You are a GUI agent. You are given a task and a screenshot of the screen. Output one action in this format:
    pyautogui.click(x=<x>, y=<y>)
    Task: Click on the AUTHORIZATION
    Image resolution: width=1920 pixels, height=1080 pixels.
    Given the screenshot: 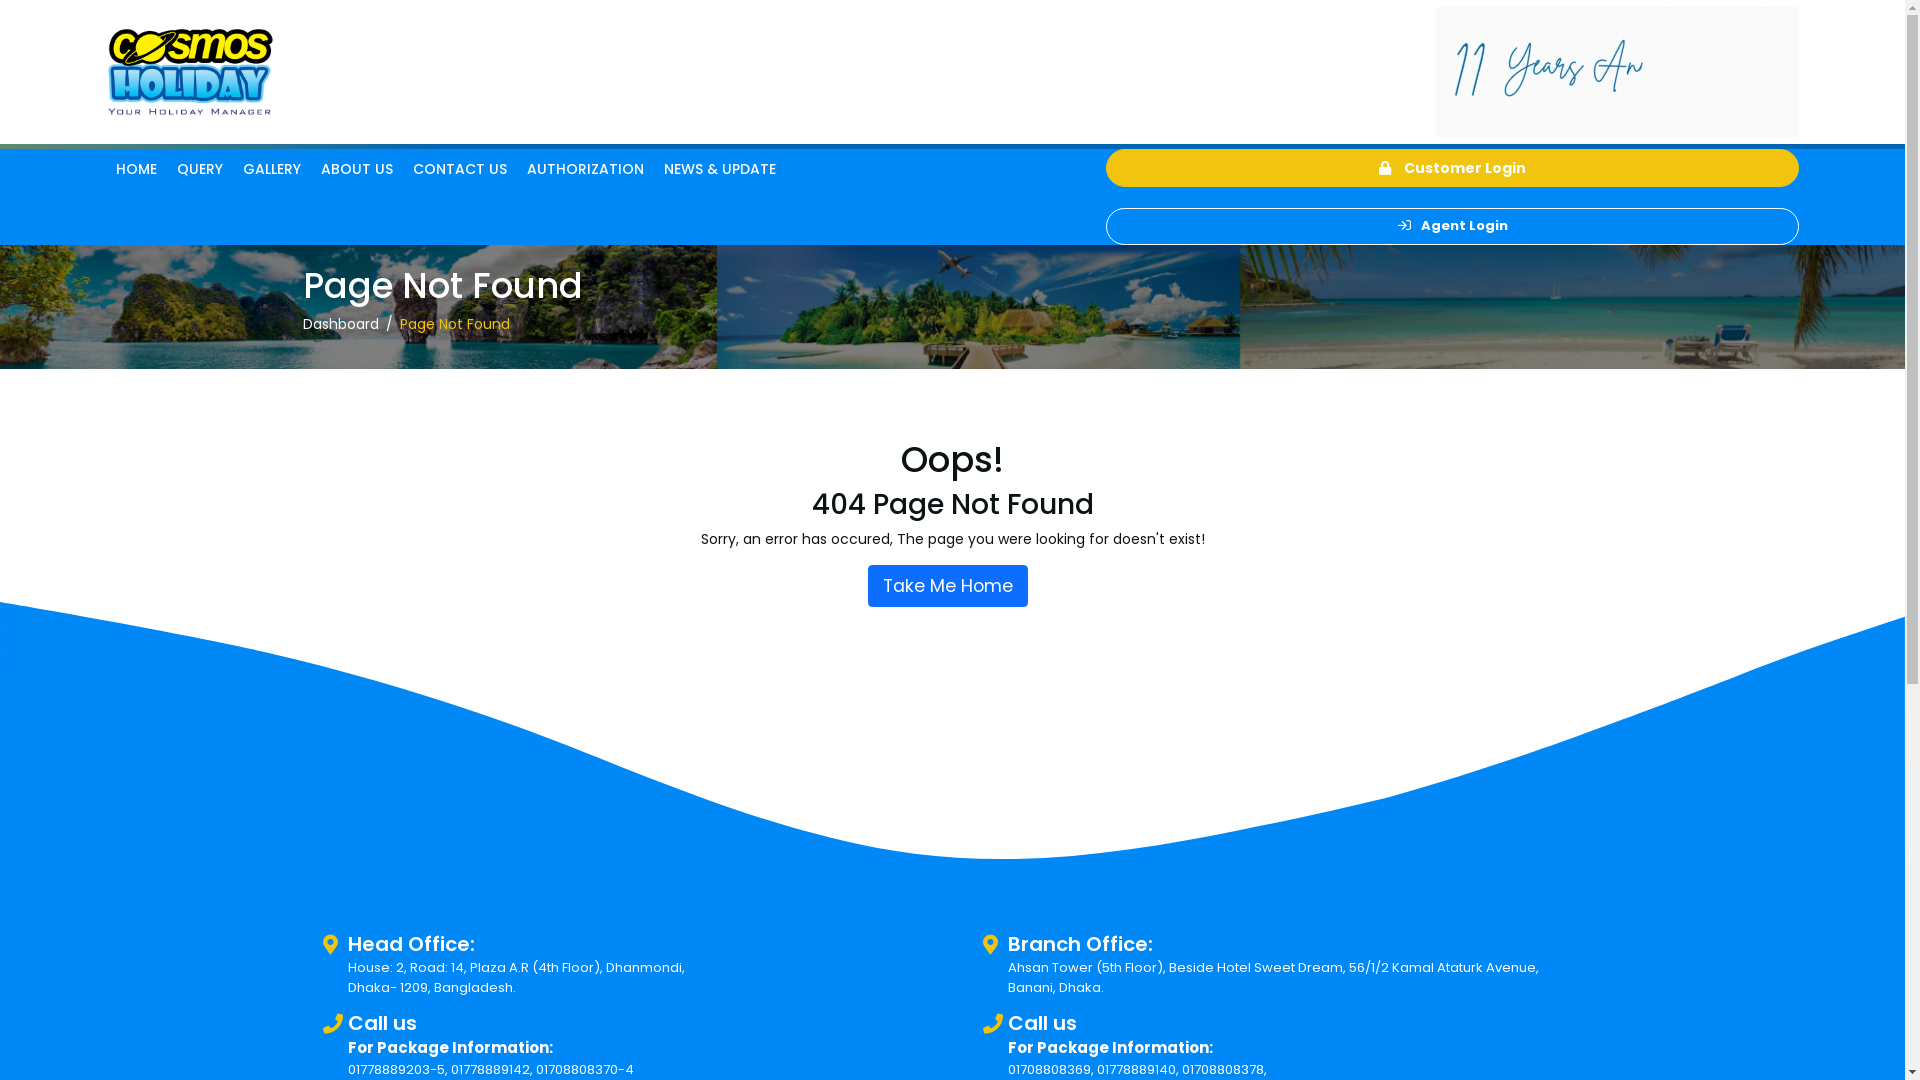 What is the action you would take?
    pyautogui.click(x=586, y=170)
    